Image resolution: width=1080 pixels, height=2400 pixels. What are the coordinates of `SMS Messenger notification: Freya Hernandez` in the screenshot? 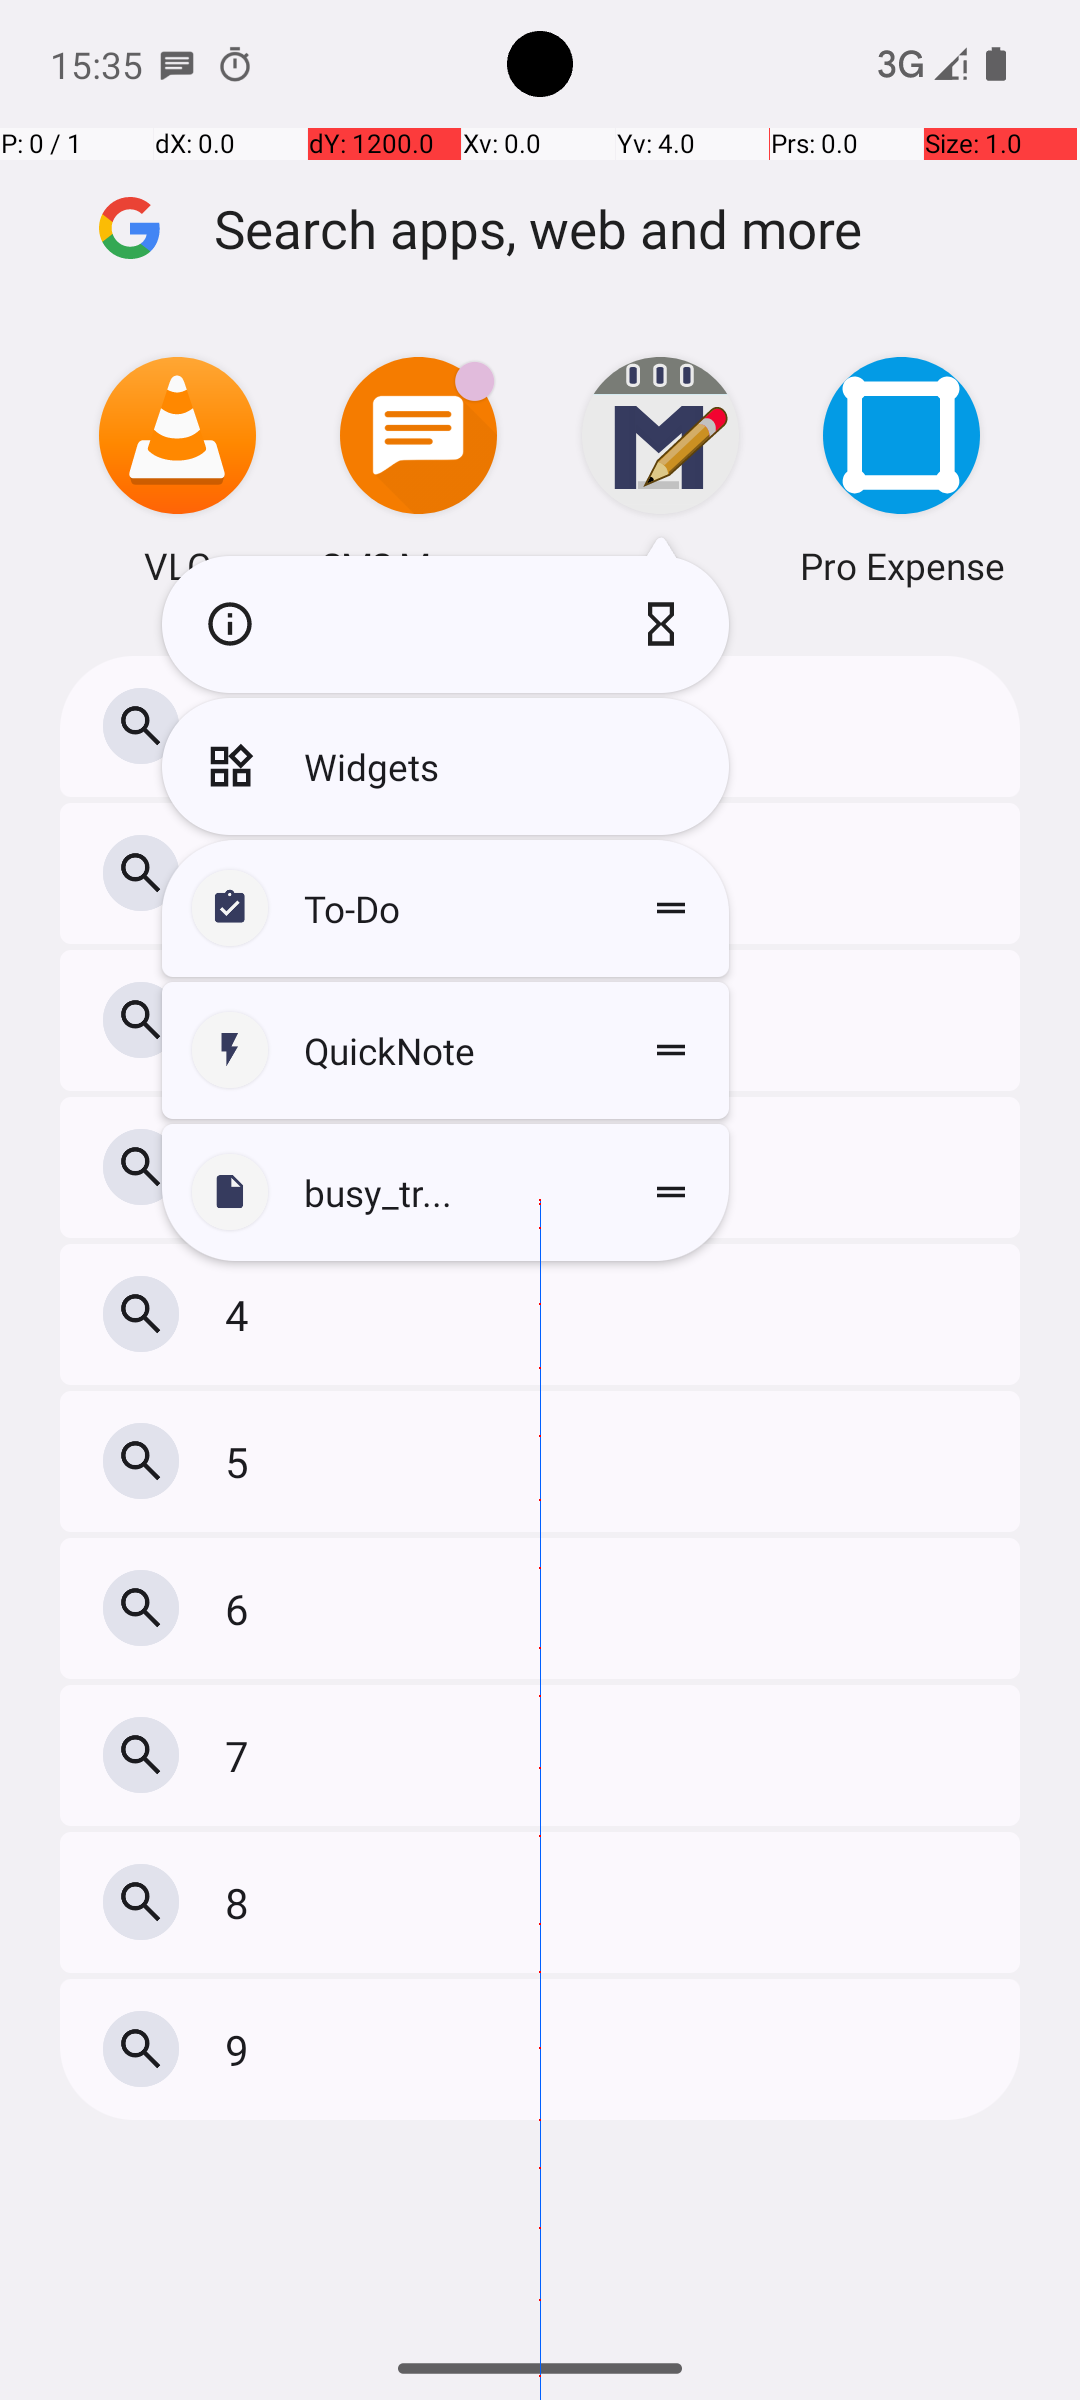 It's located at (177, 64).